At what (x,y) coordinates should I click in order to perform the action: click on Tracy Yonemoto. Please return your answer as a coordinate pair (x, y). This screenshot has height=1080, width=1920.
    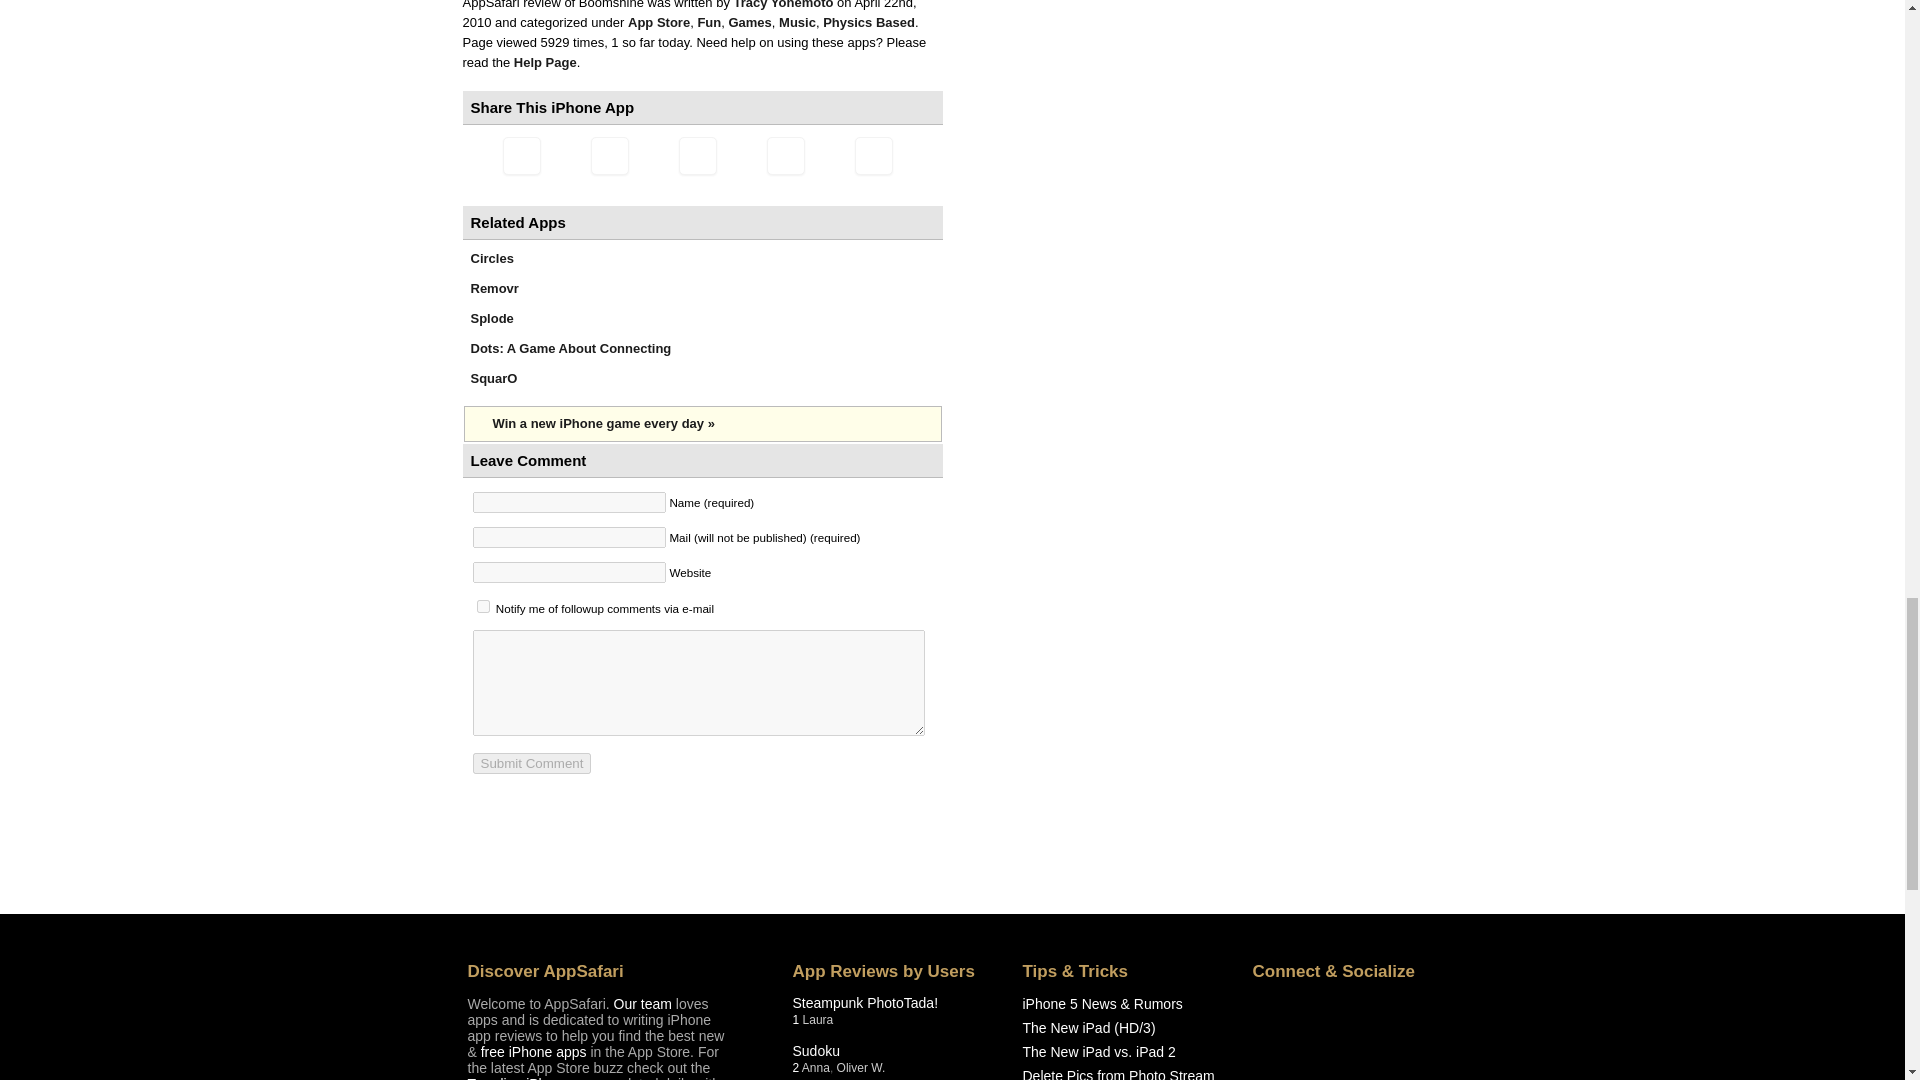
    Looking at the image, I should click on (785, 4).